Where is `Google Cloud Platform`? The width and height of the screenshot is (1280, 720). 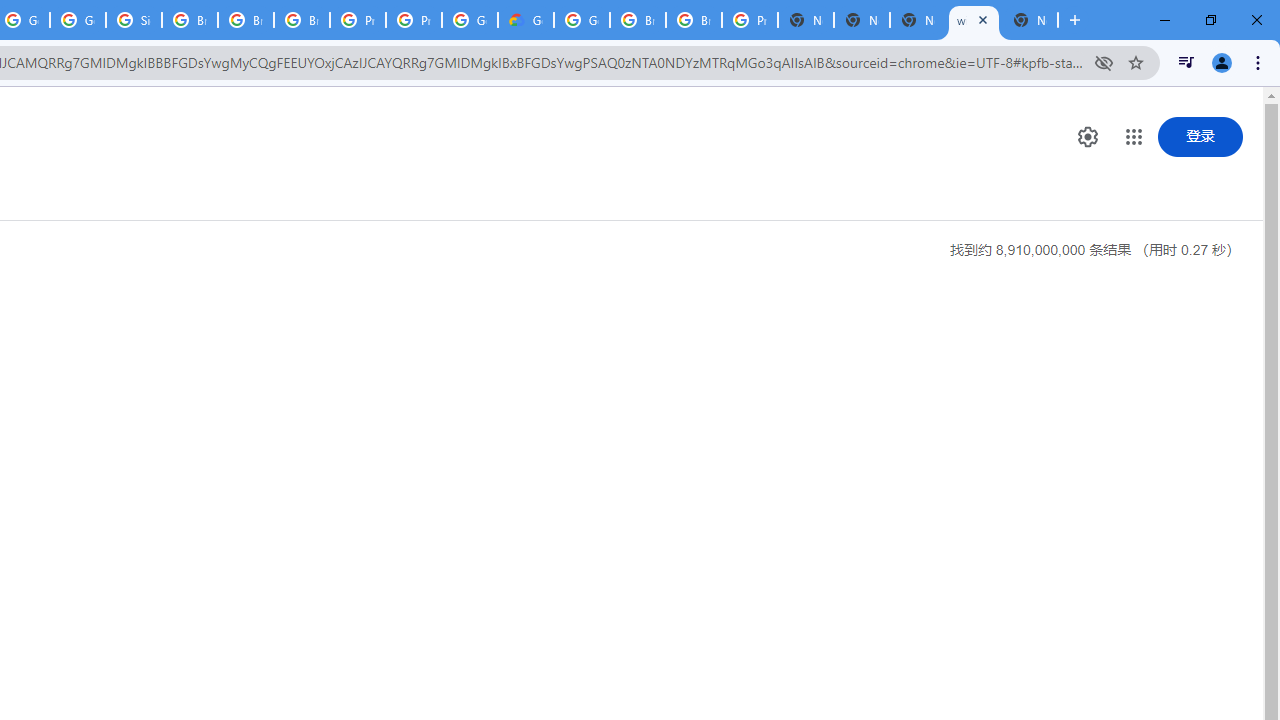
Google Cloud Platform is located at coordinates (469, 20).